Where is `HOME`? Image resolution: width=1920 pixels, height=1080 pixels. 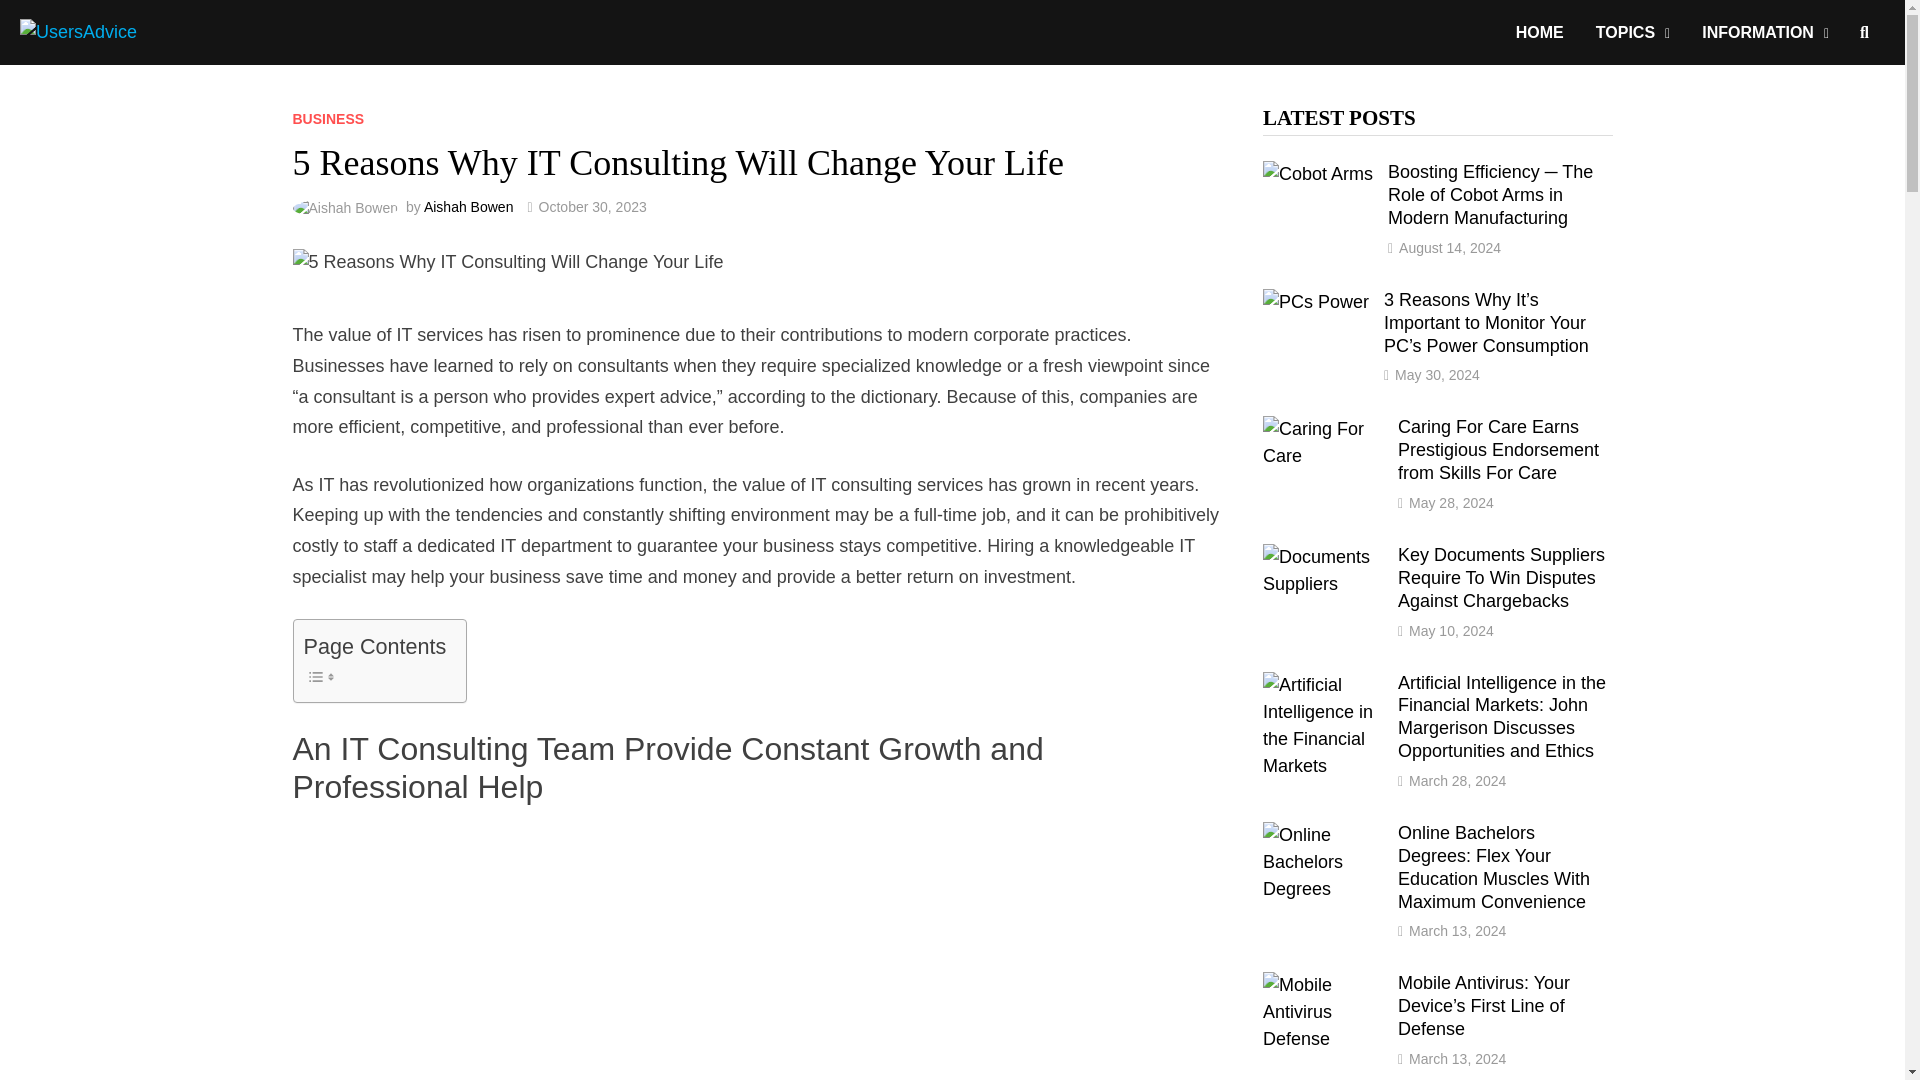
HOME is located at coordinates (1540, 32).